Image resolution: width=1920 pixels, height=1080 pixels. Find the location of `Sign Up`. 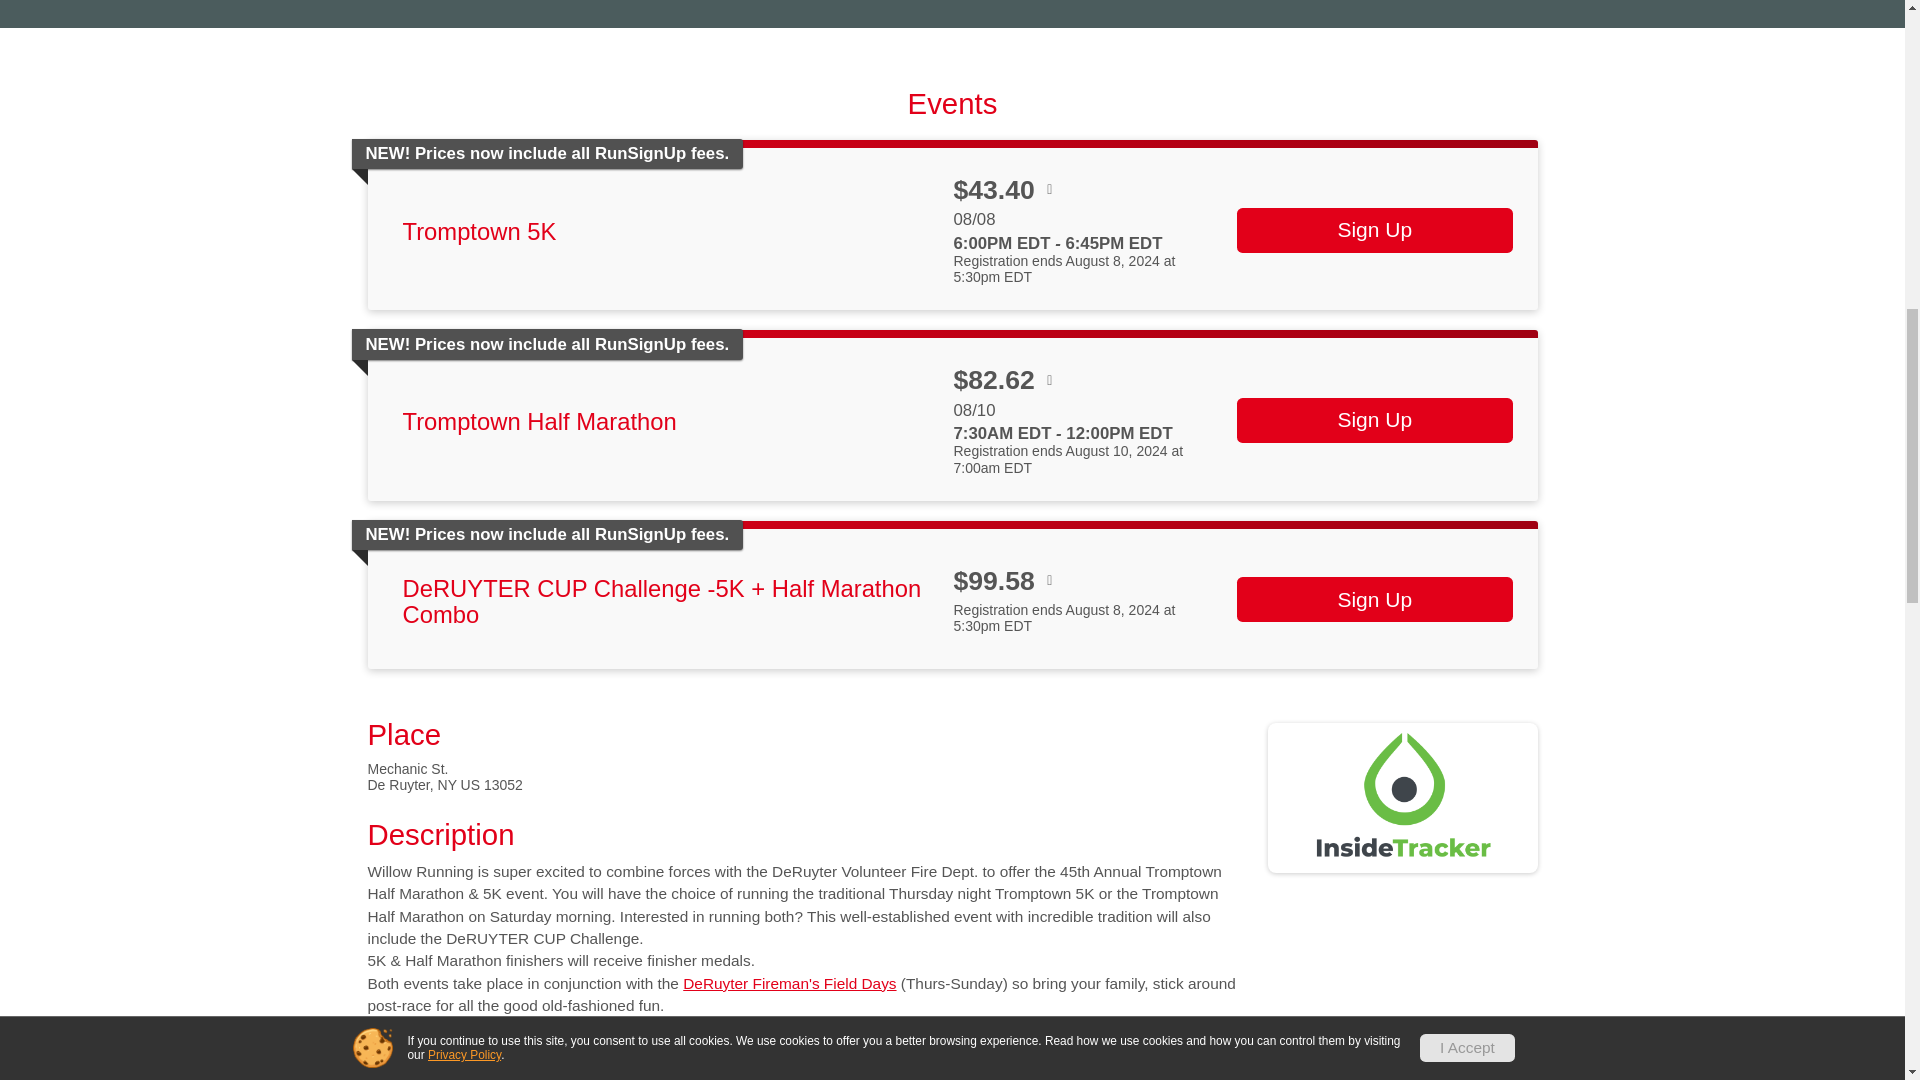

Sign Up is located at coordinates (1374, 599).